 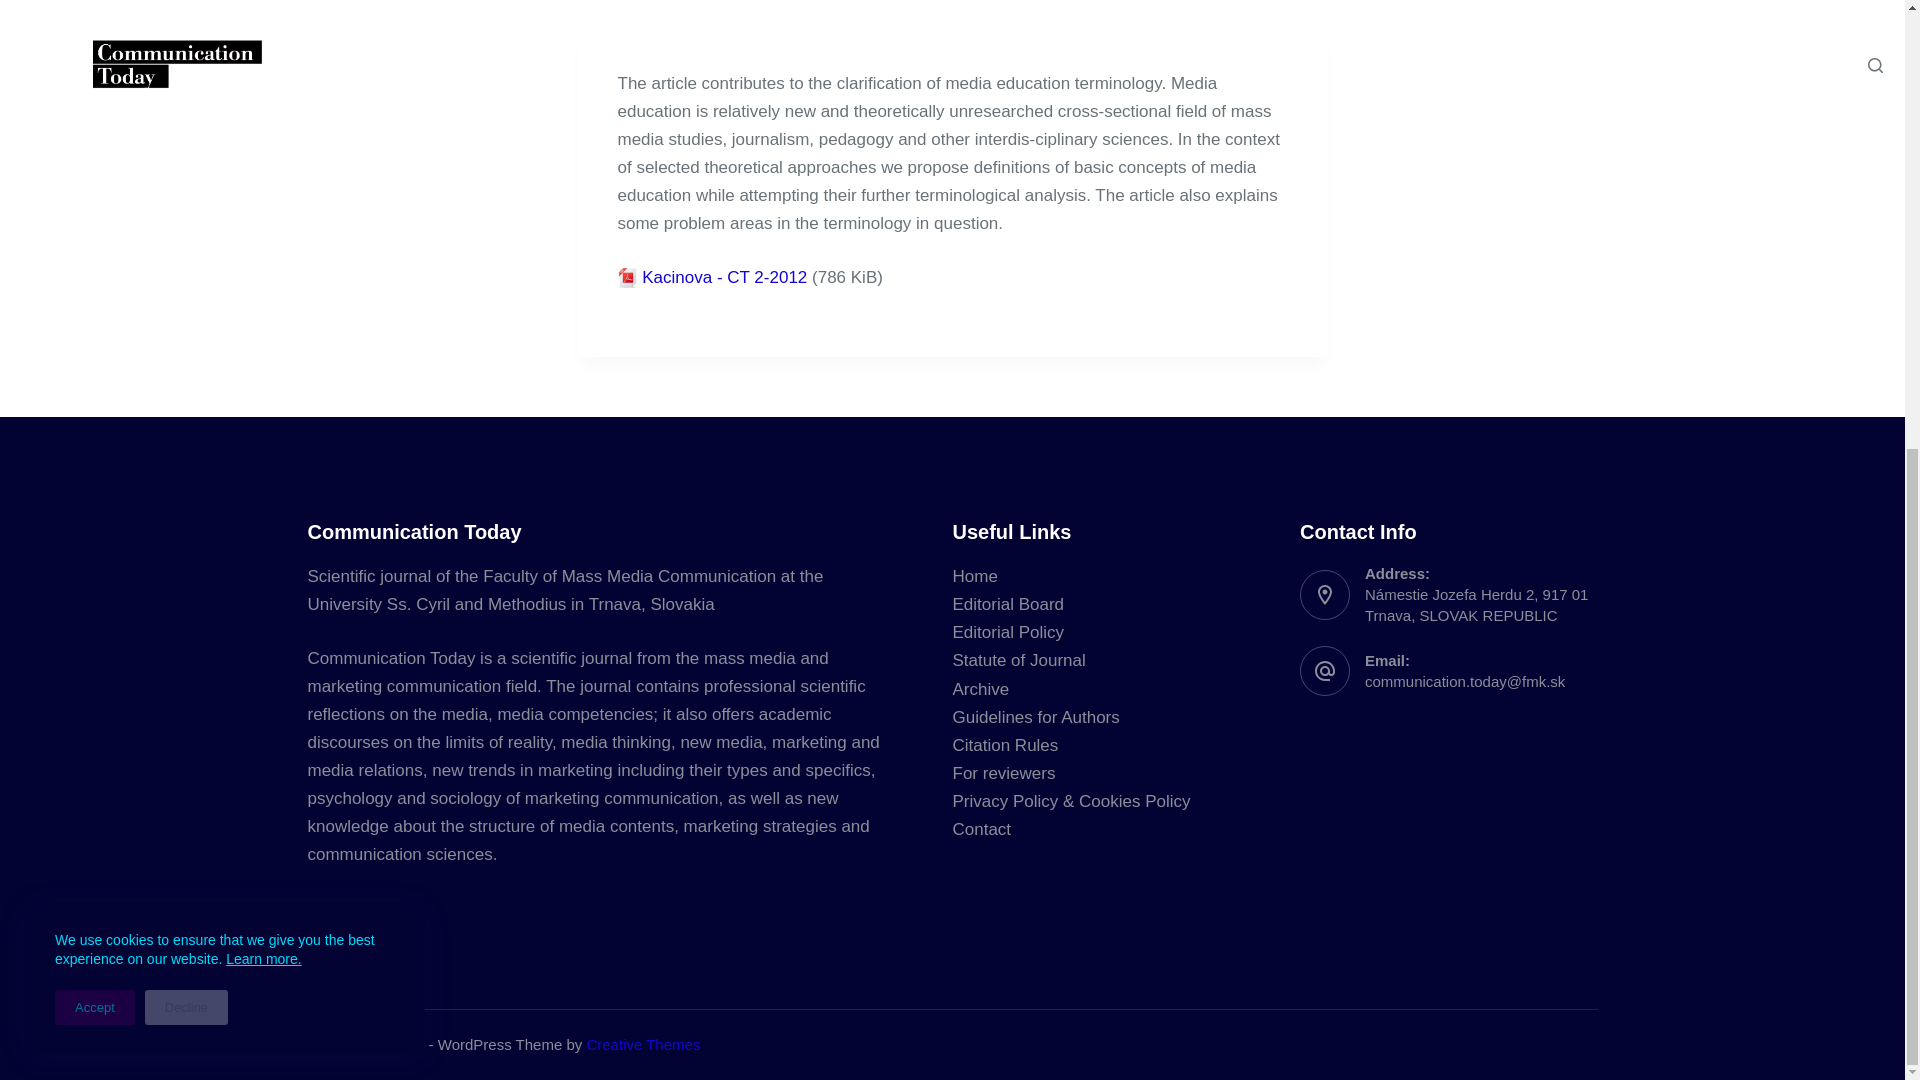 I want to click on Learn more., so click(x=264, y=199).